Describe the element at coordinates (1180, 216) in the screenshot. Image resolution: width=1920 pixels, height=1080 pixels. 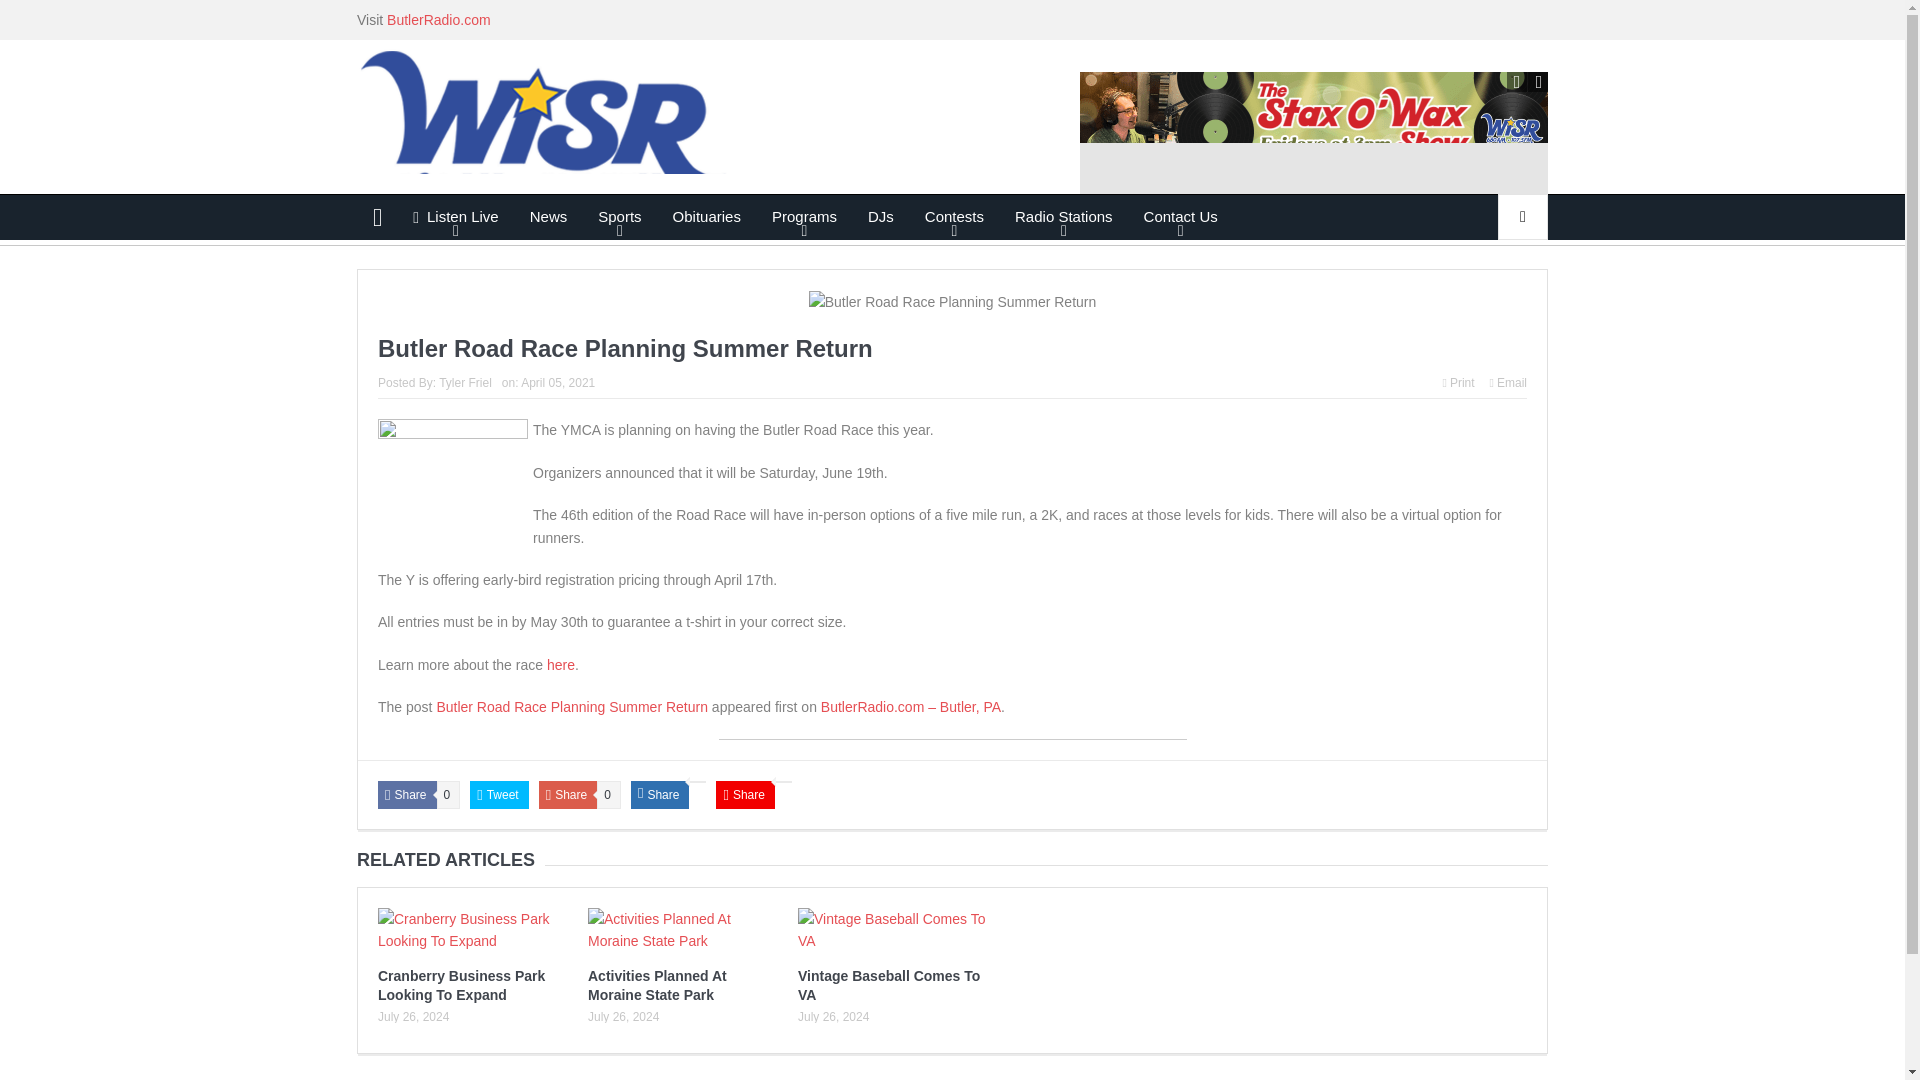
I see `Contact Us` at that location.